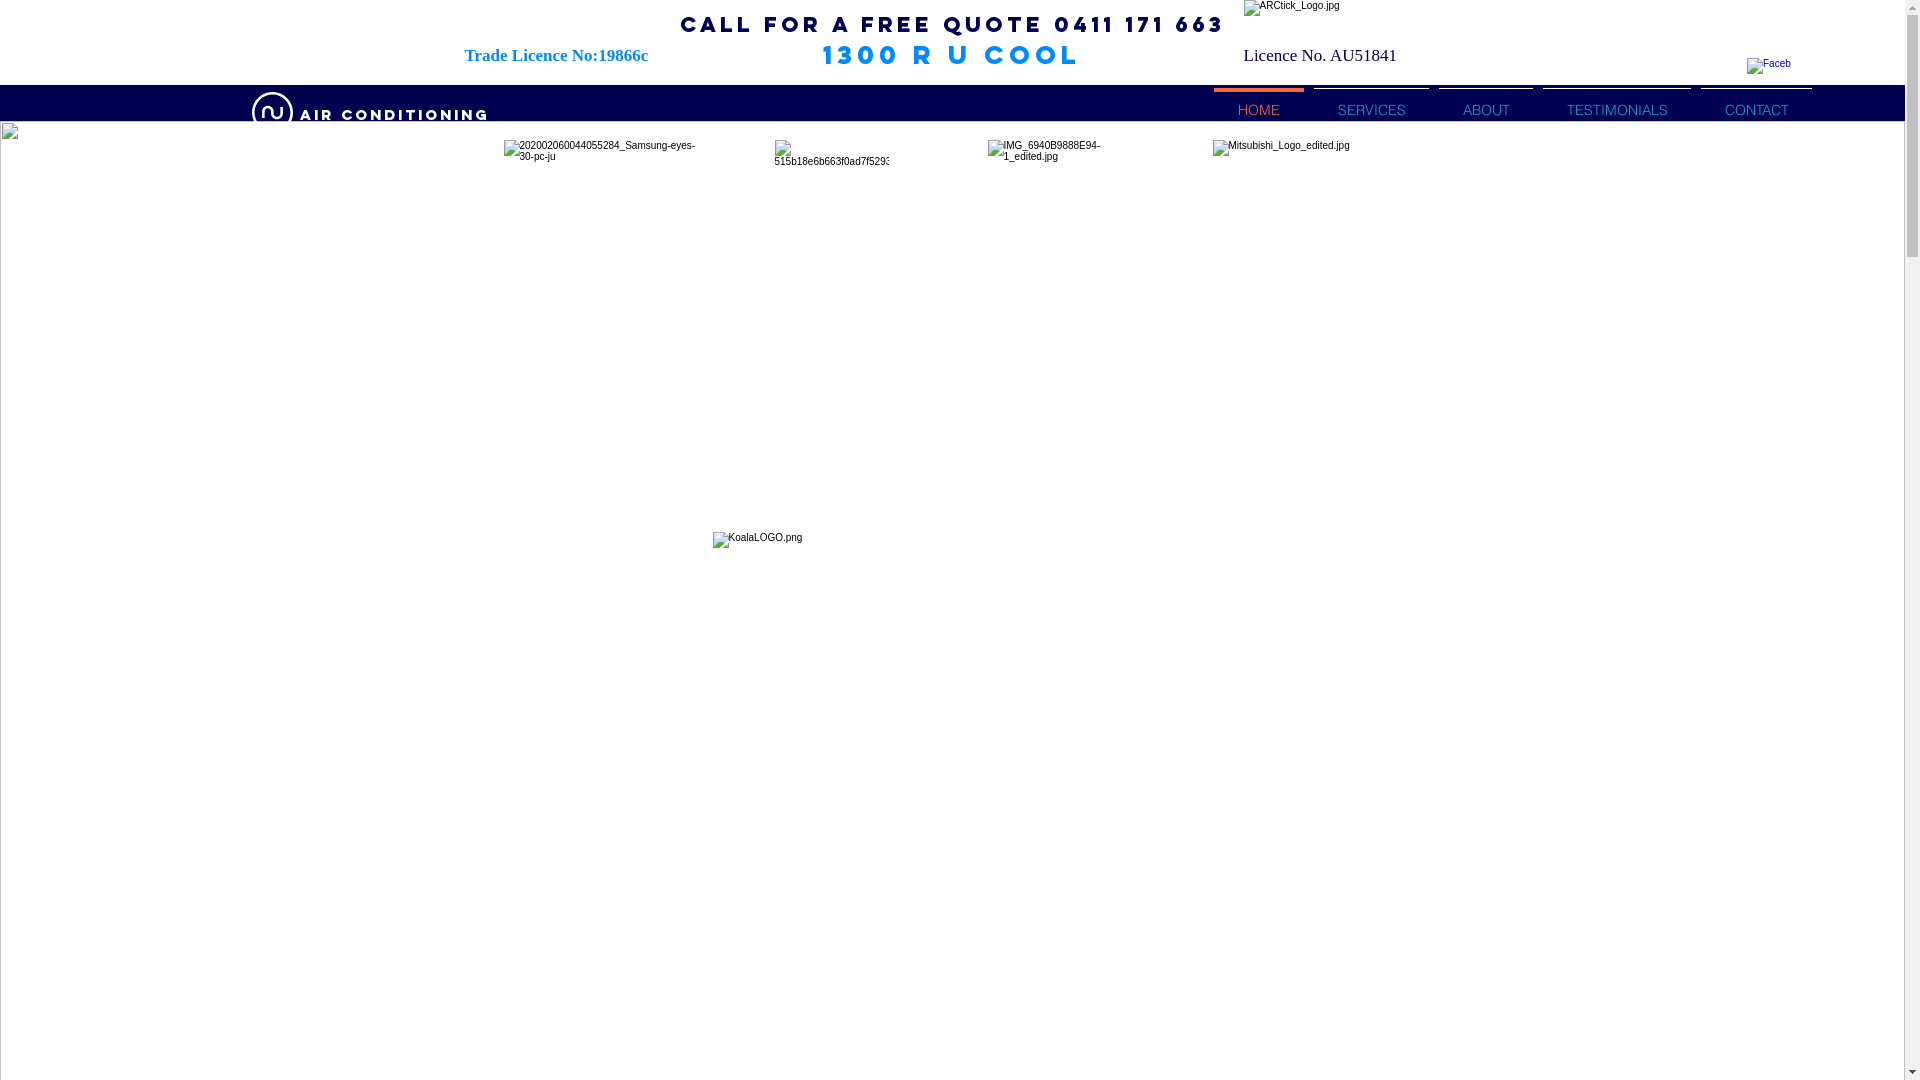 The height and width of the screenshot is (1080, 1920). I want to click on HOME, so click(1259, 102).